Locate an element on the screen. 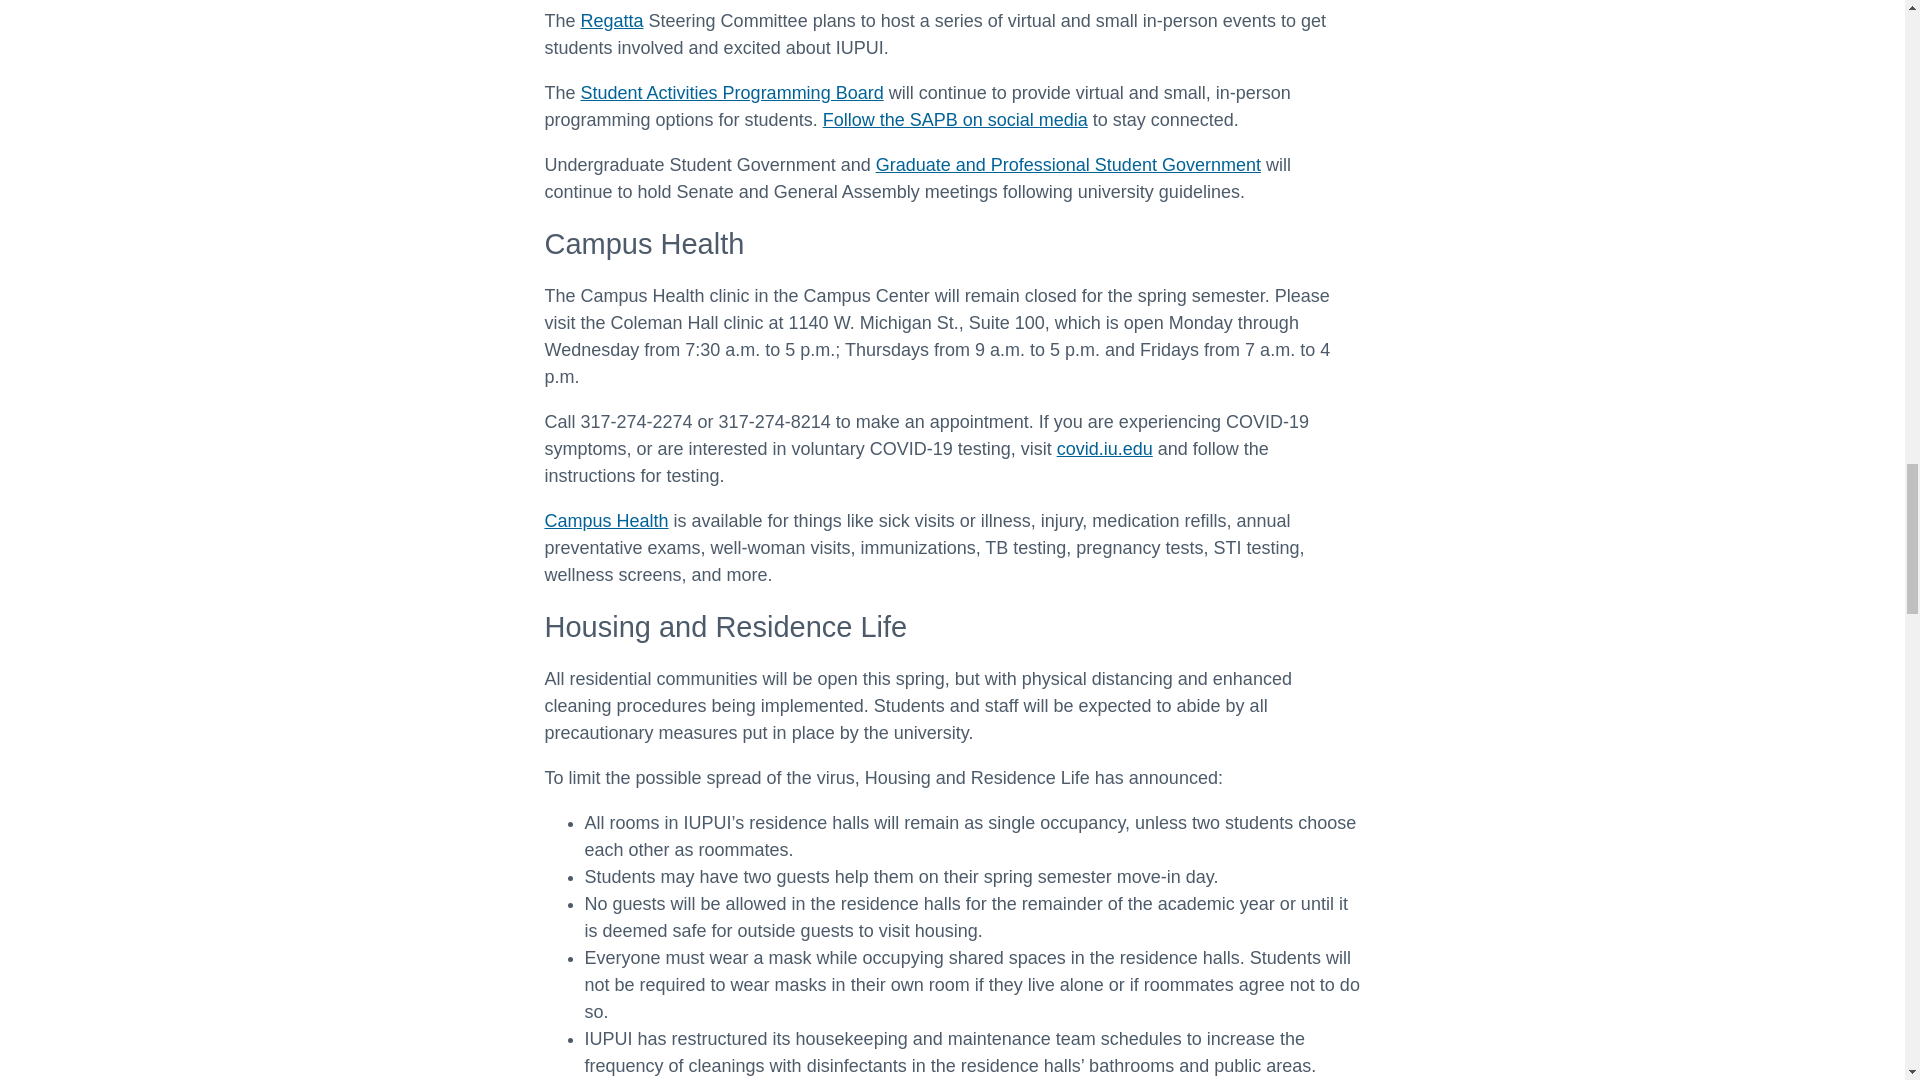  Graduate and Professional Student Government is located at coordinates (1068, 164).